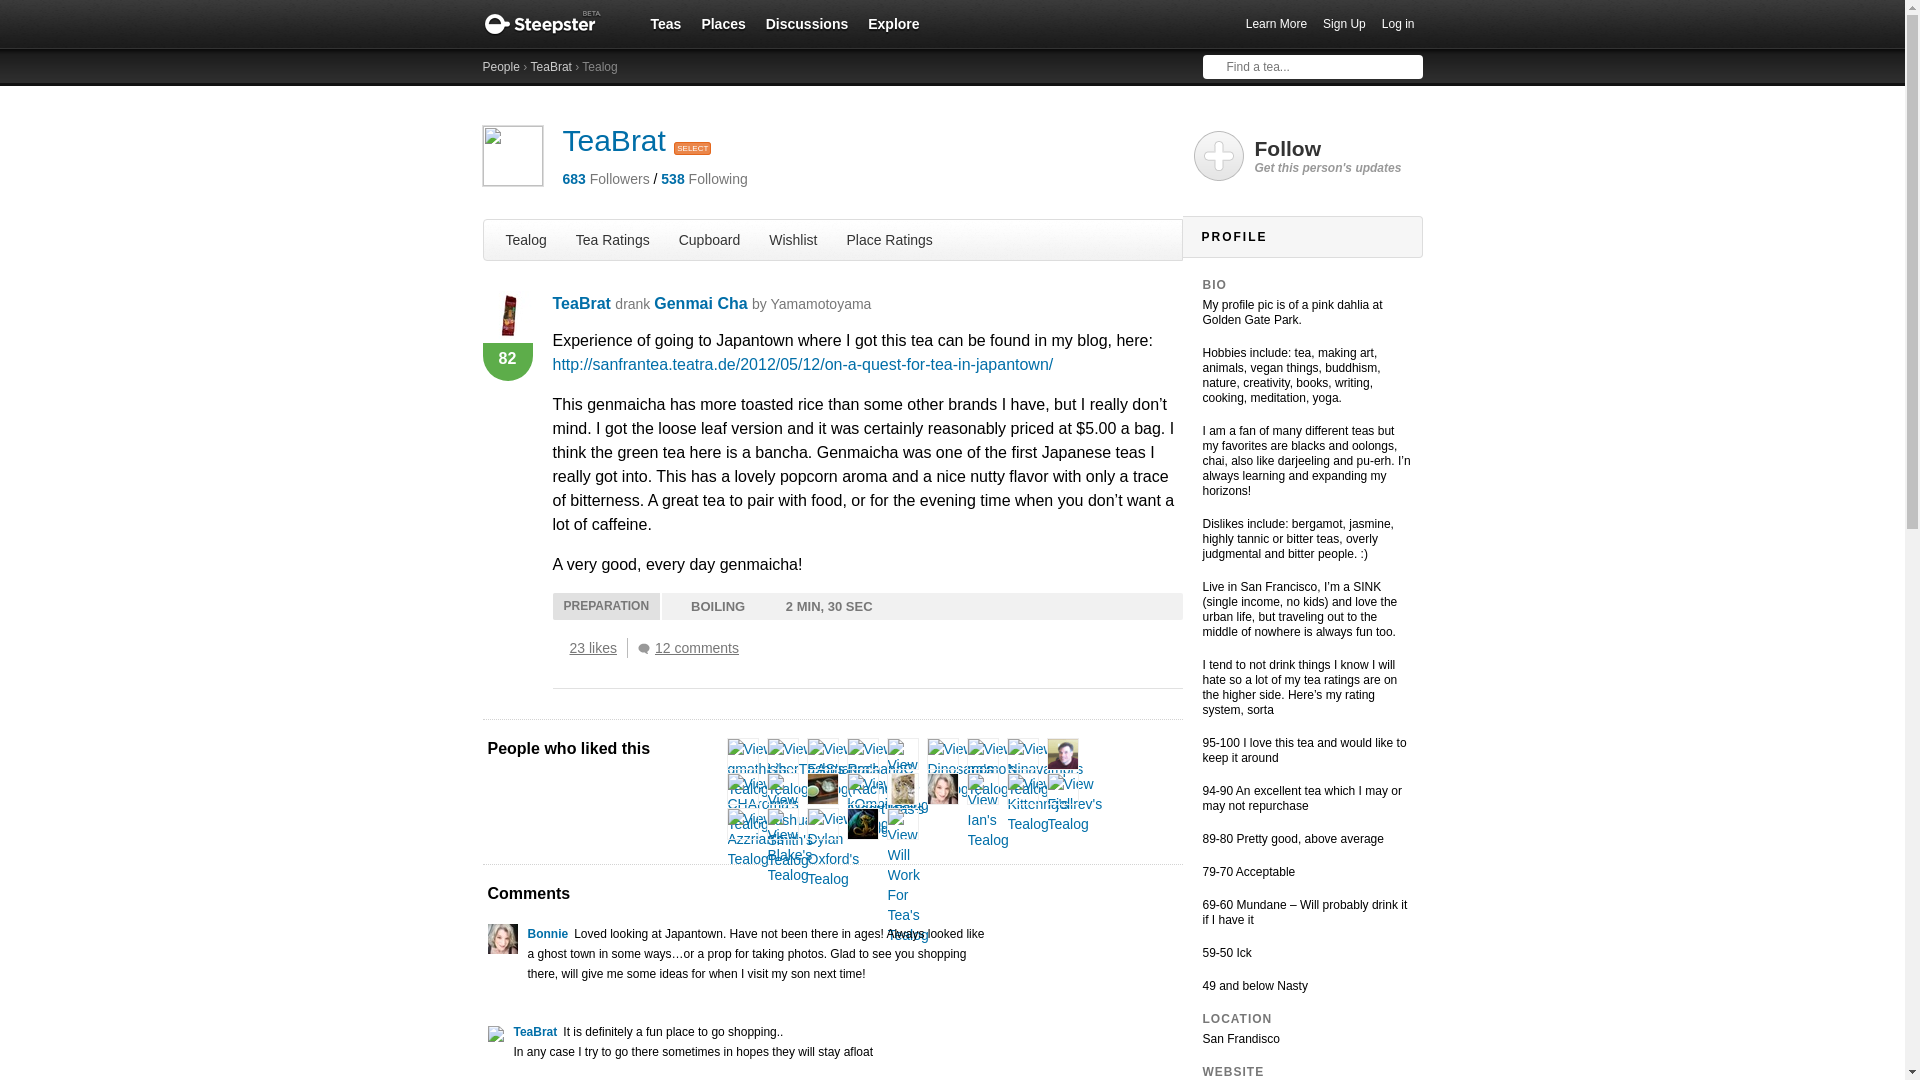  I want to click on Learn More, so click(1276, 24).